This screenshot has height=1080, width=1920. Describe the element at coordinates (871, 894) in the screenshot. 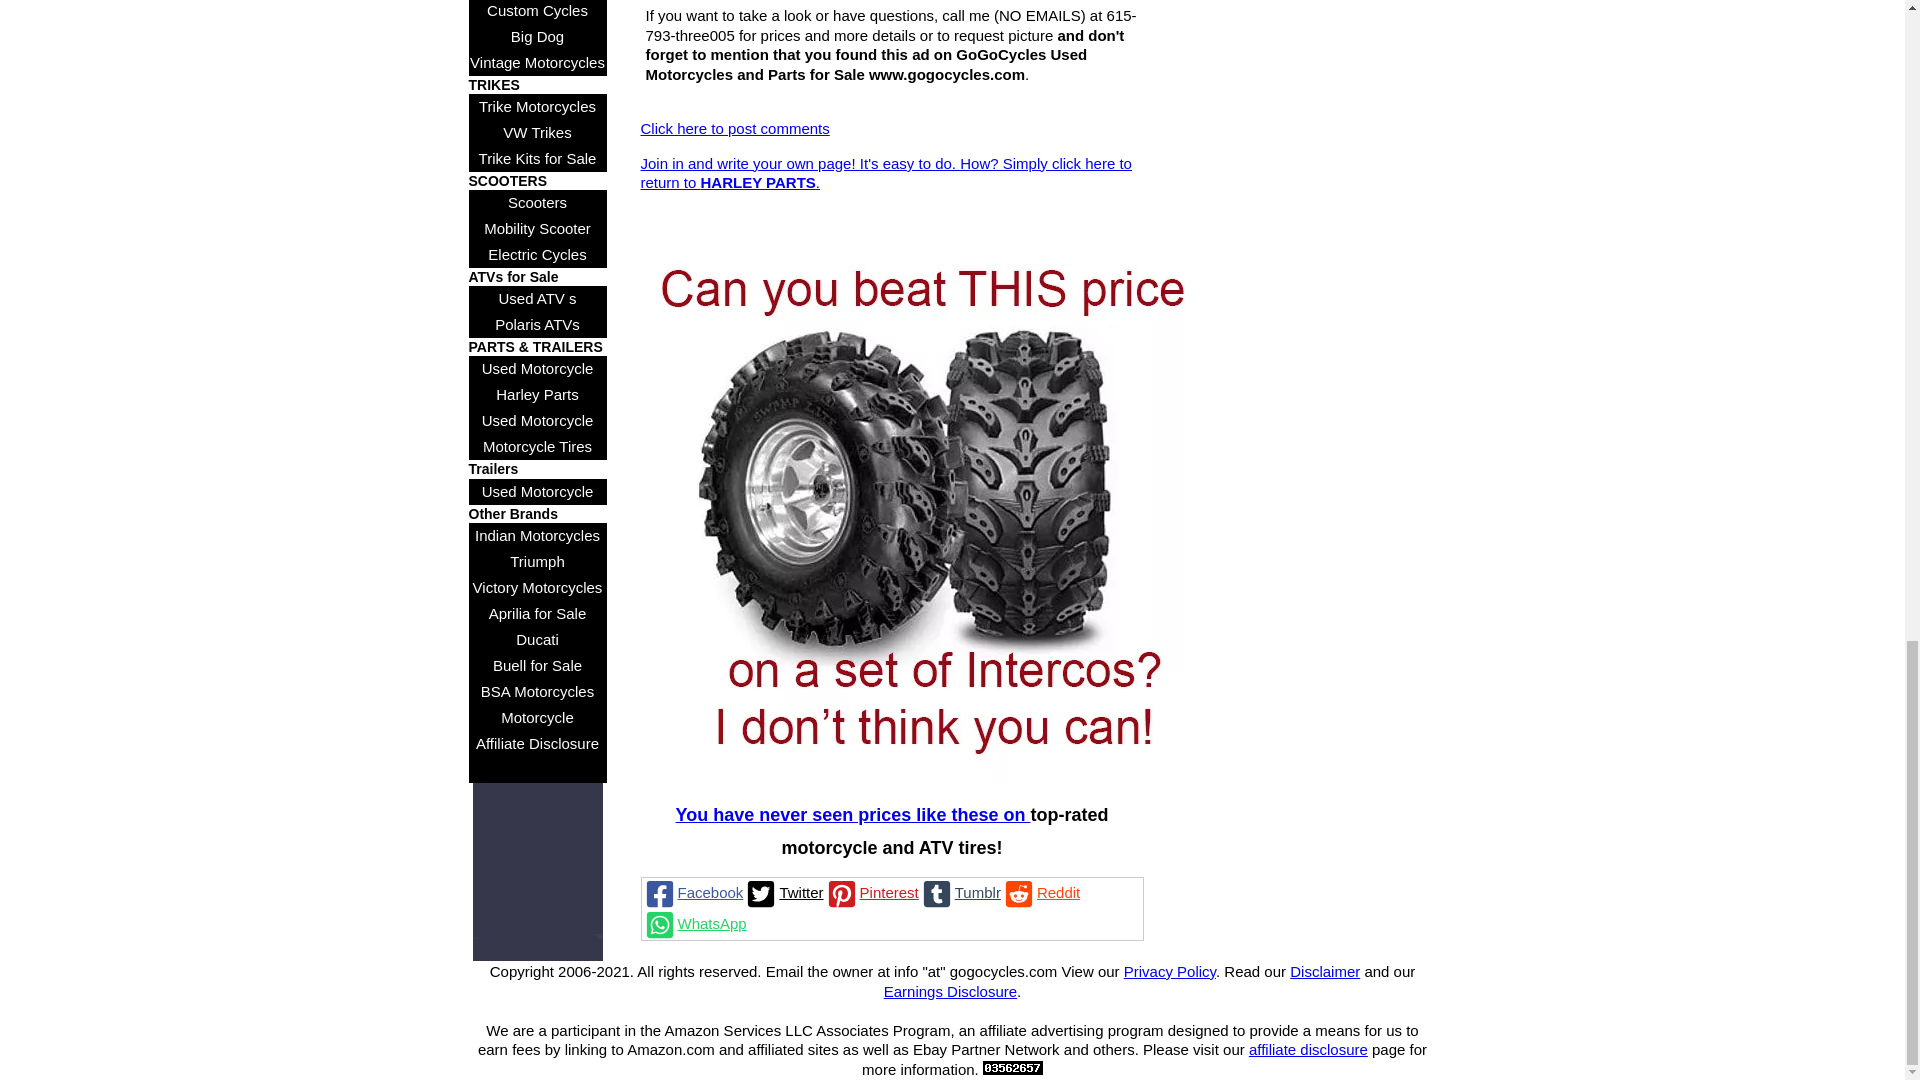

I see `Pinterest` at that location.